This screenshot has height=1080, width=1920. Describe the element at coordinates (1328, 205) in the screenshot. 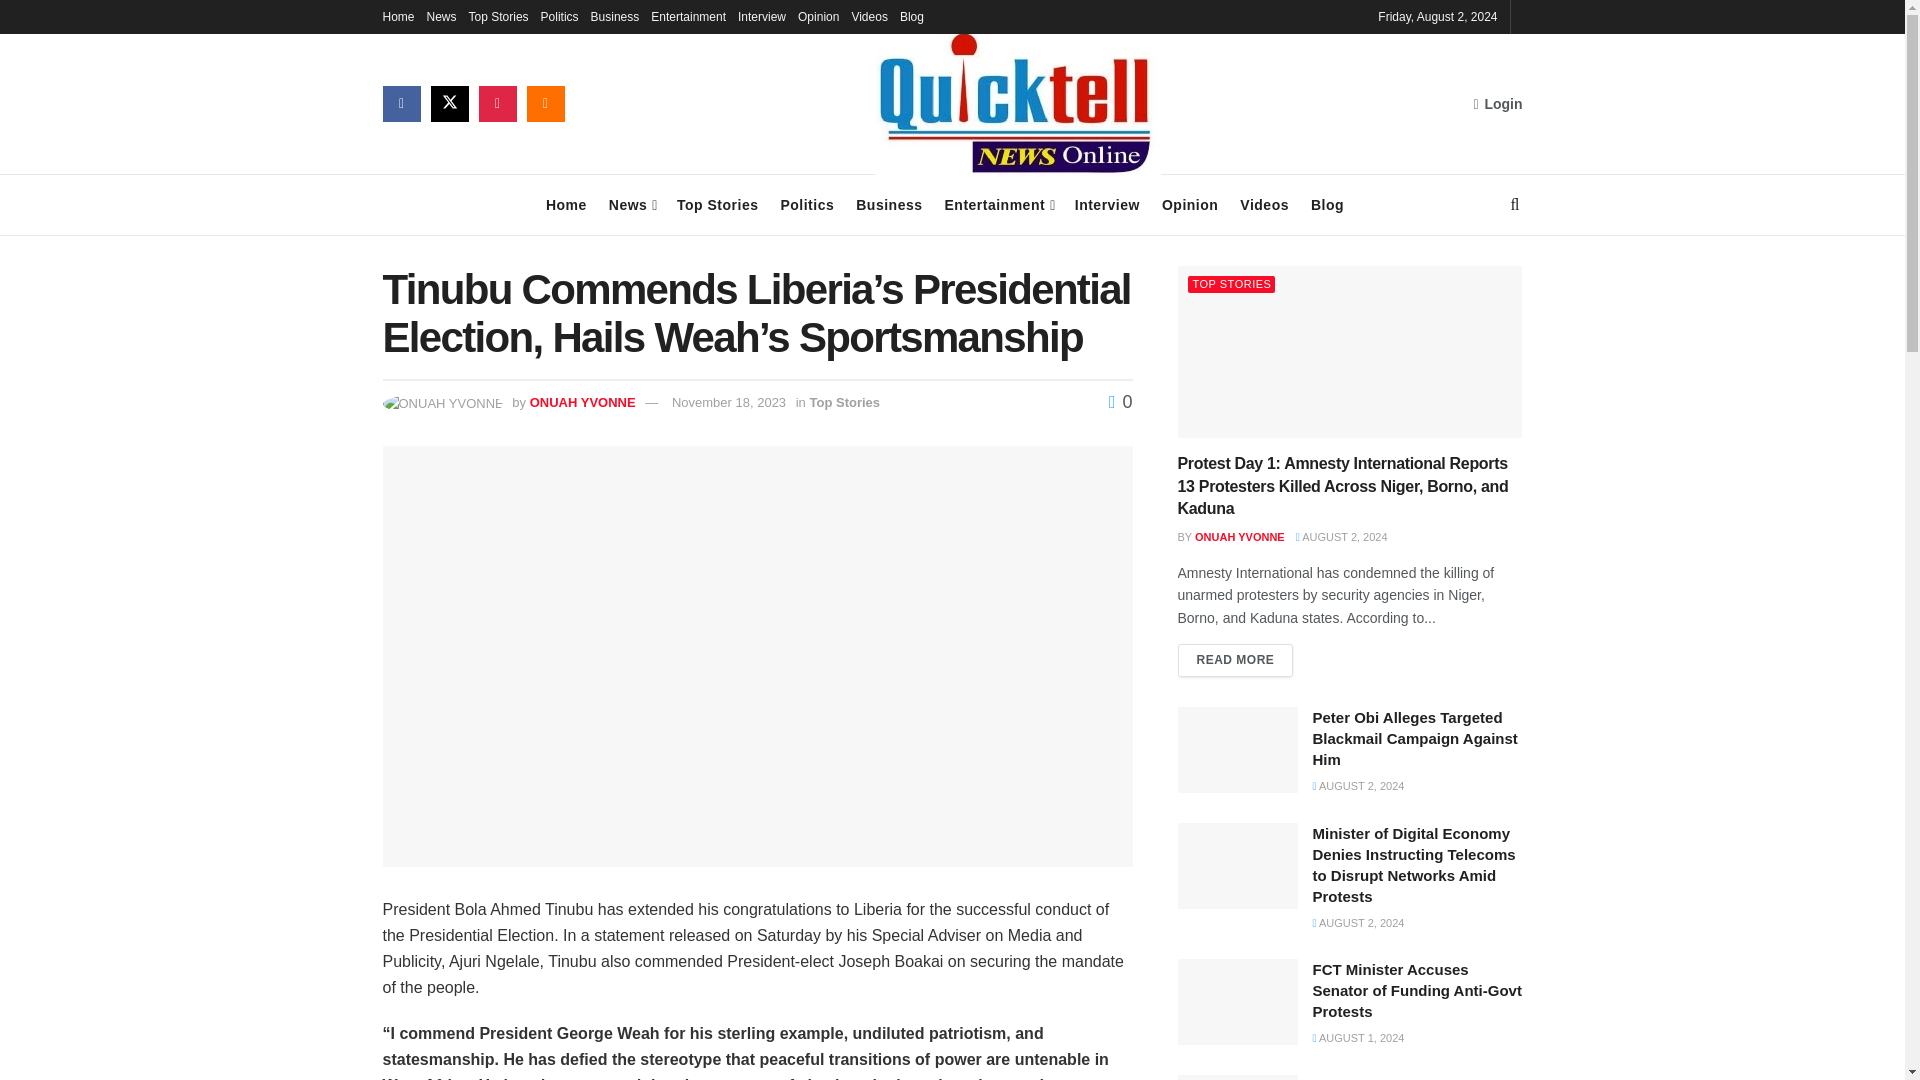

I see `Blog` at that location.